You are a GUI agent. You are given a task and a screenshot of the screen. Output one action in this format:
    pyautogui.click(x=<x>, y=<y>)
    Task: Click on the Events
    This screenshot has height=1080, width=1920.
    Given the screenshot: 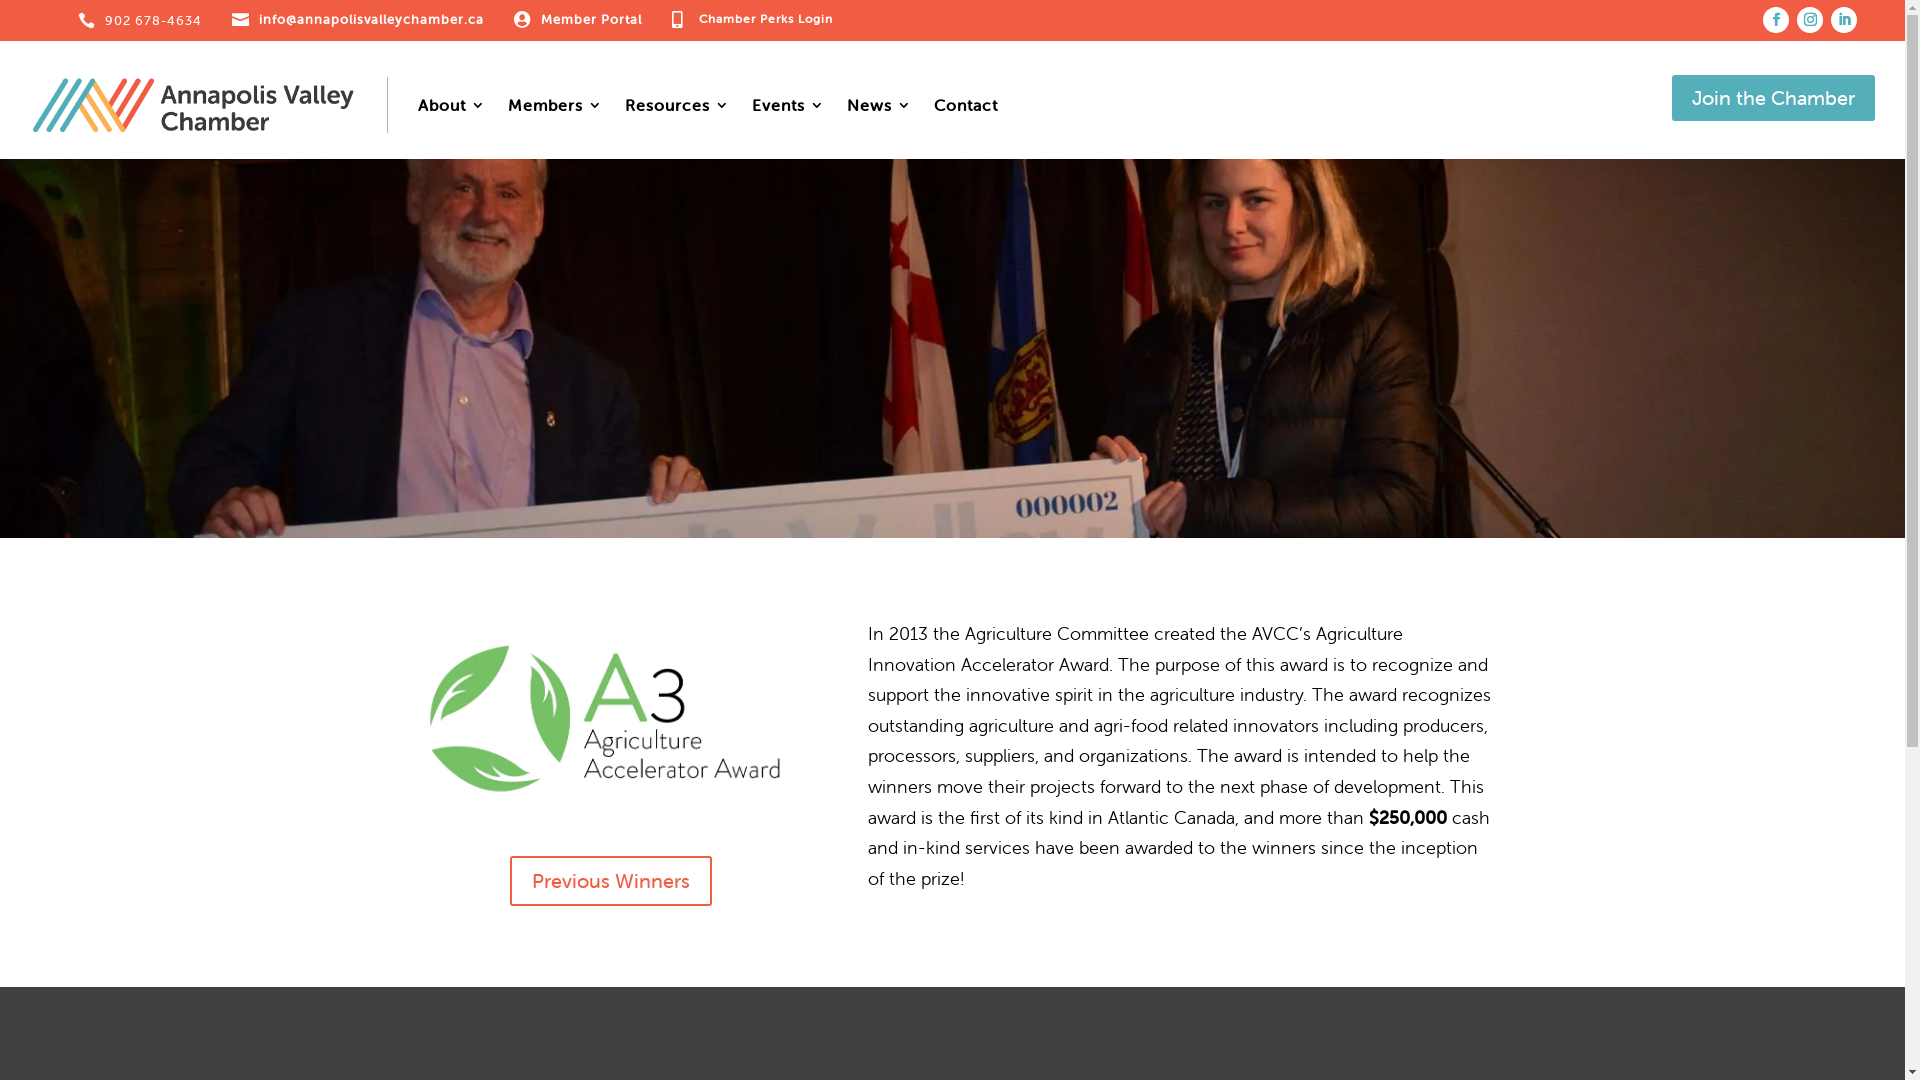 What is the action you would take?
    pyautogui.click(x=788, y=105)
    